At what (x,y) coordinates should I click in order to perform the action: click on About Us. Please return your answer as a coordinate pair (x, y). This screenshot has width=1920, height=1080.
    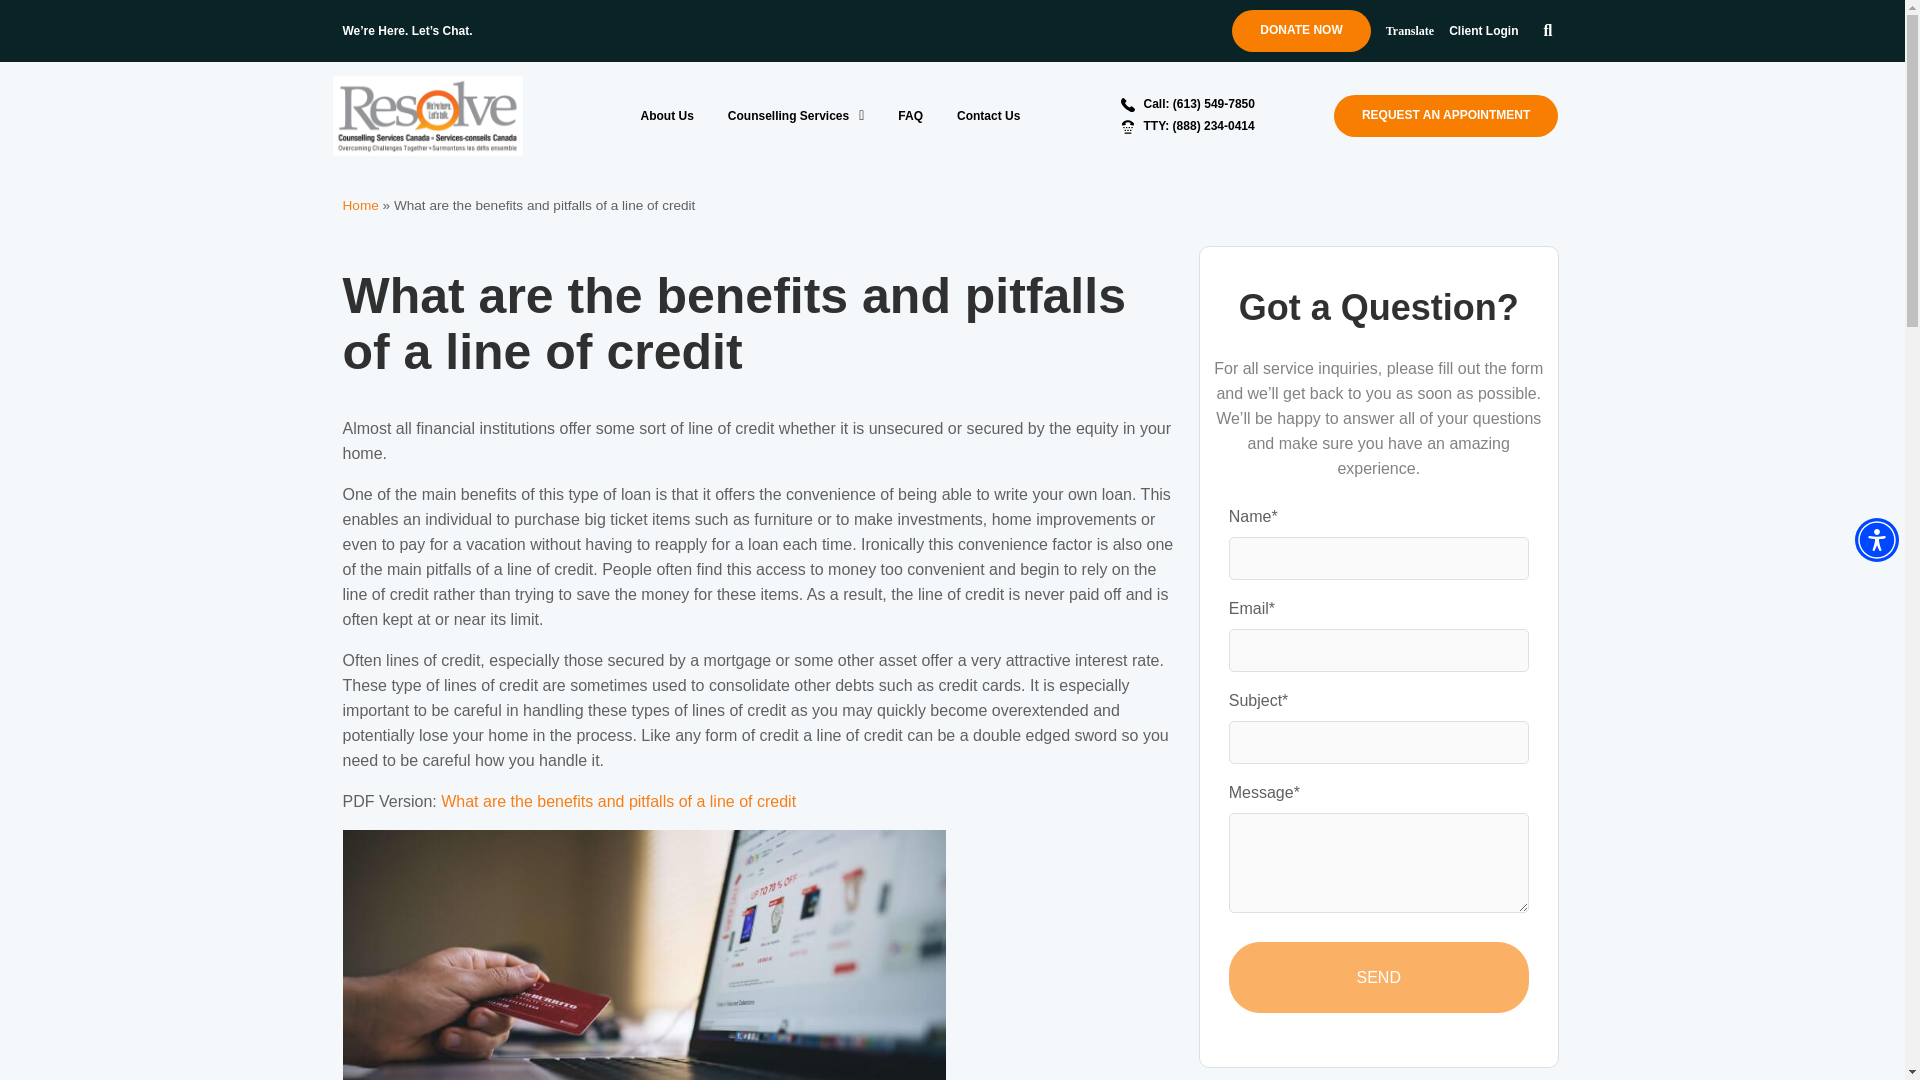
    Looking at the image, I should click on (666, 114).